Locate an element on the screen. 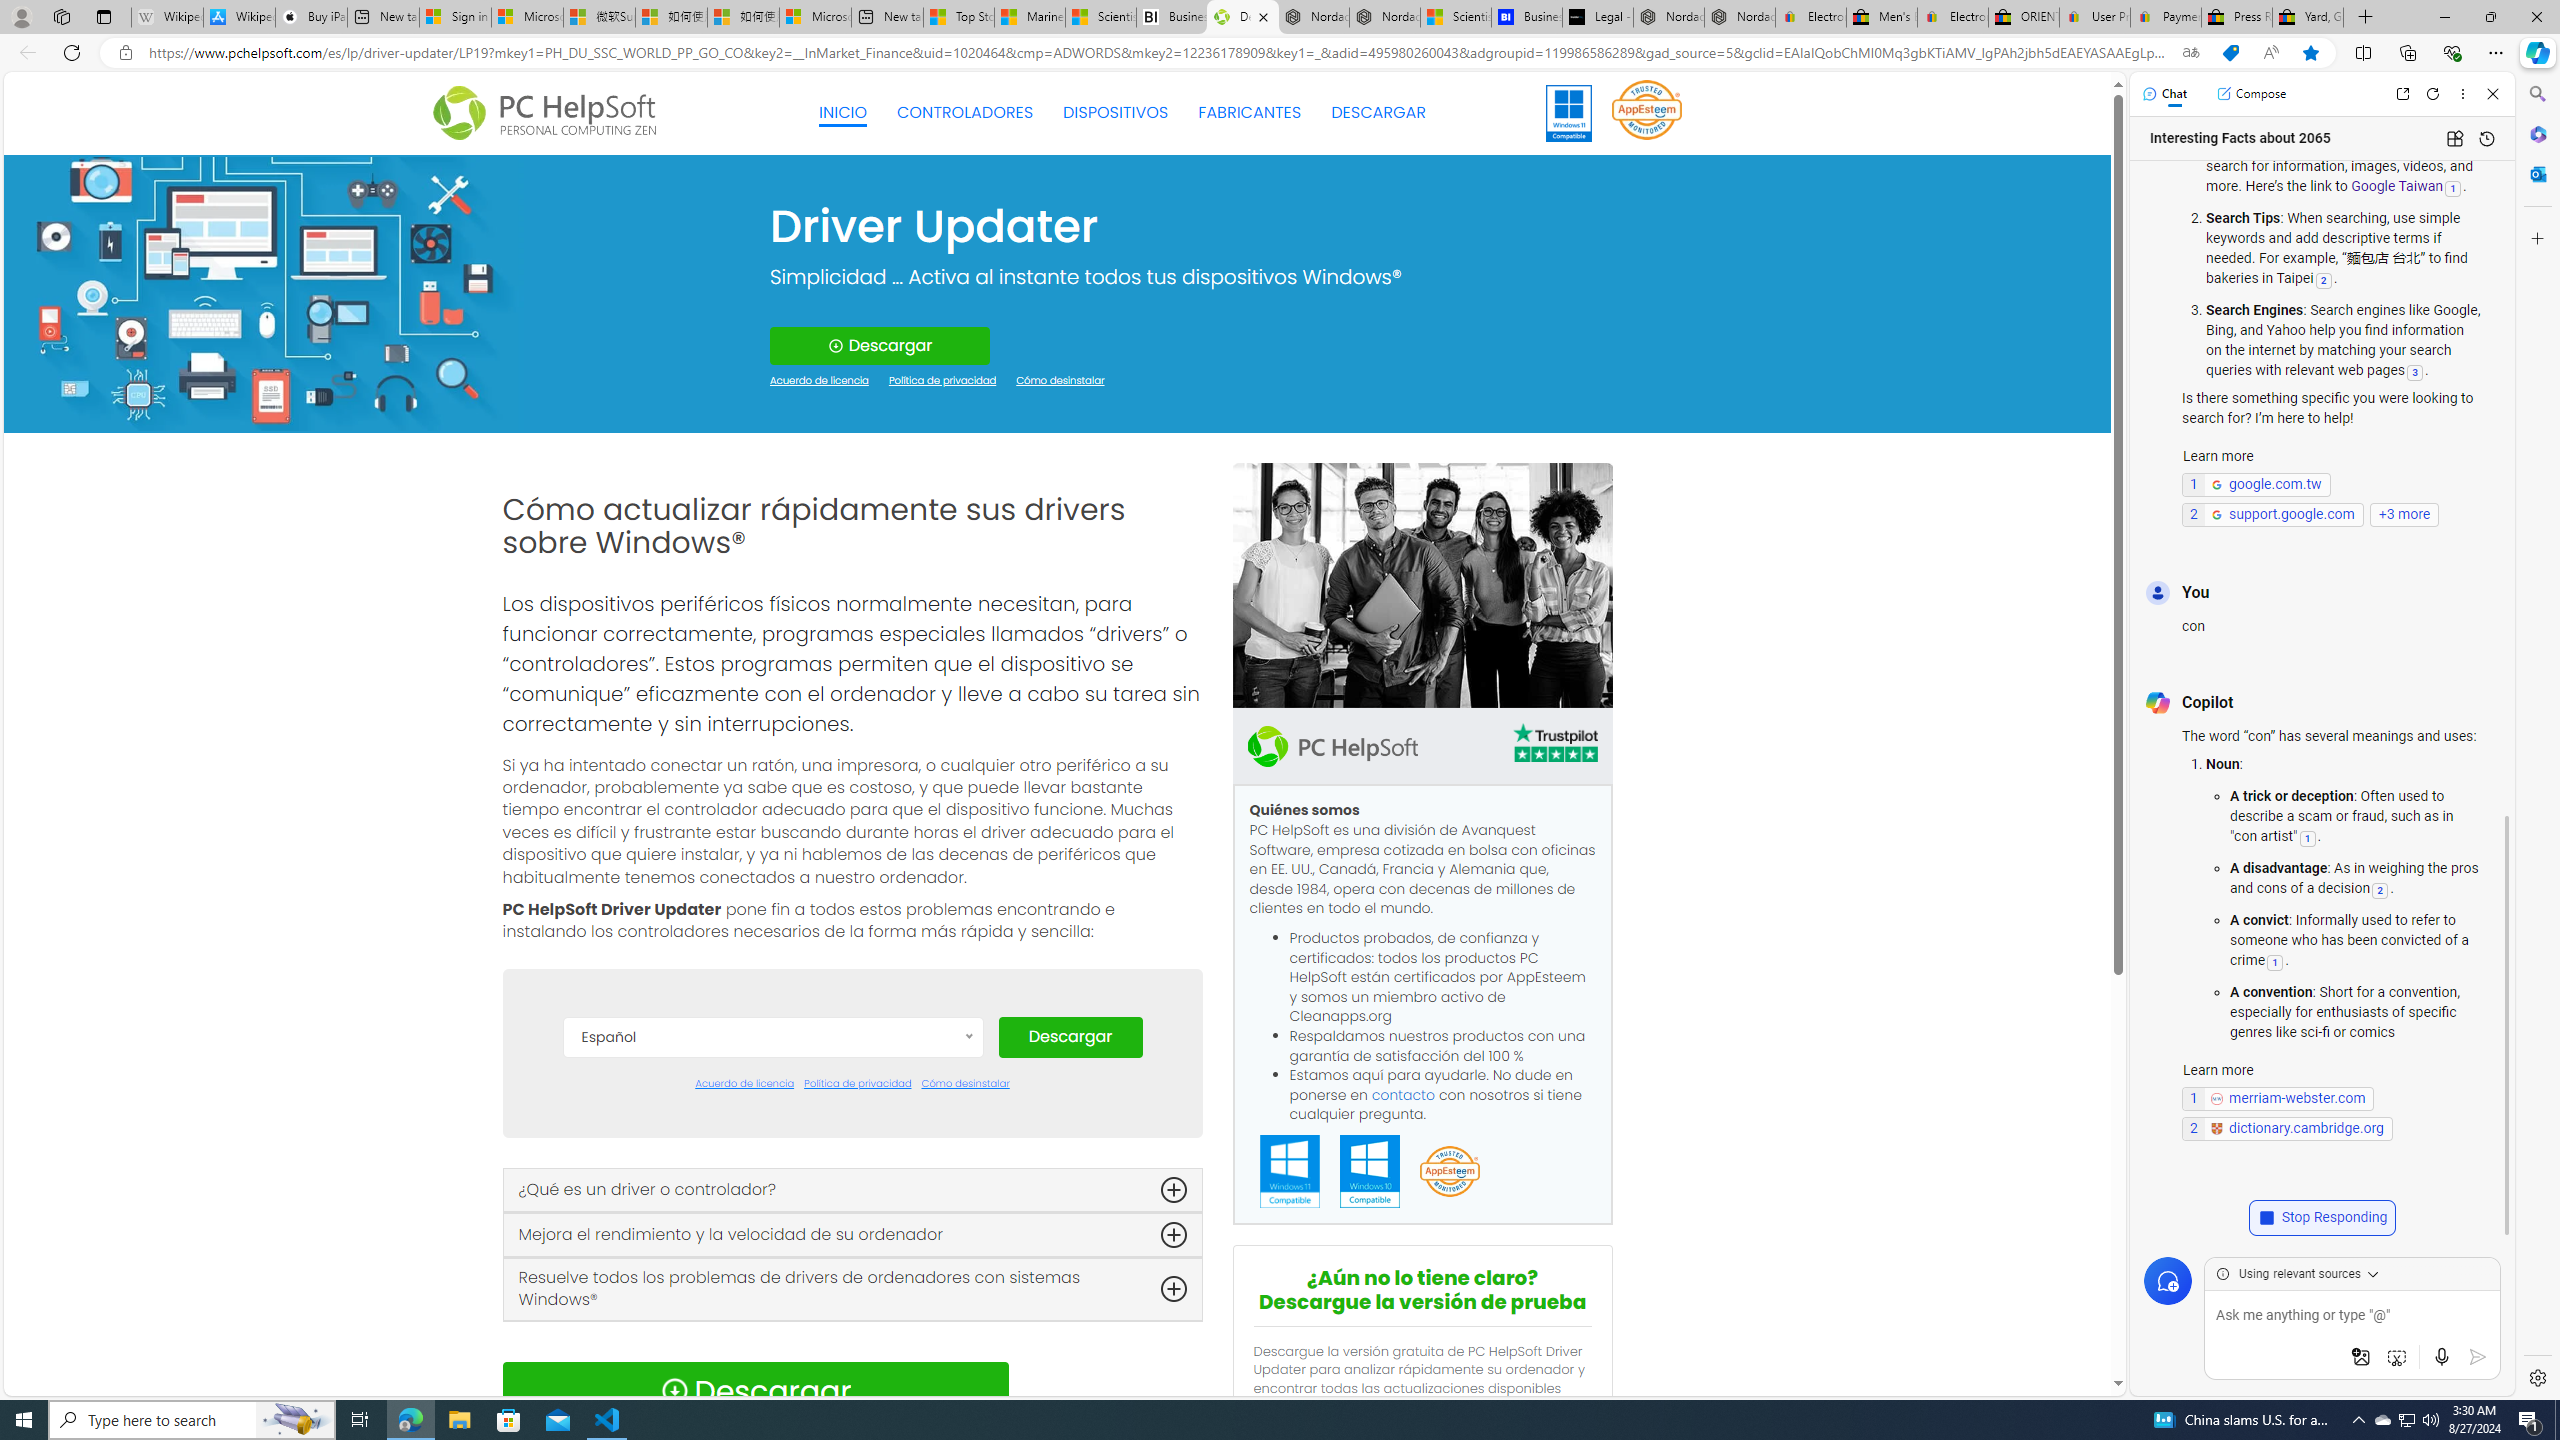 This screenshot has width=2560, height=1440. contacto is located at coordinates (1404, 1094).